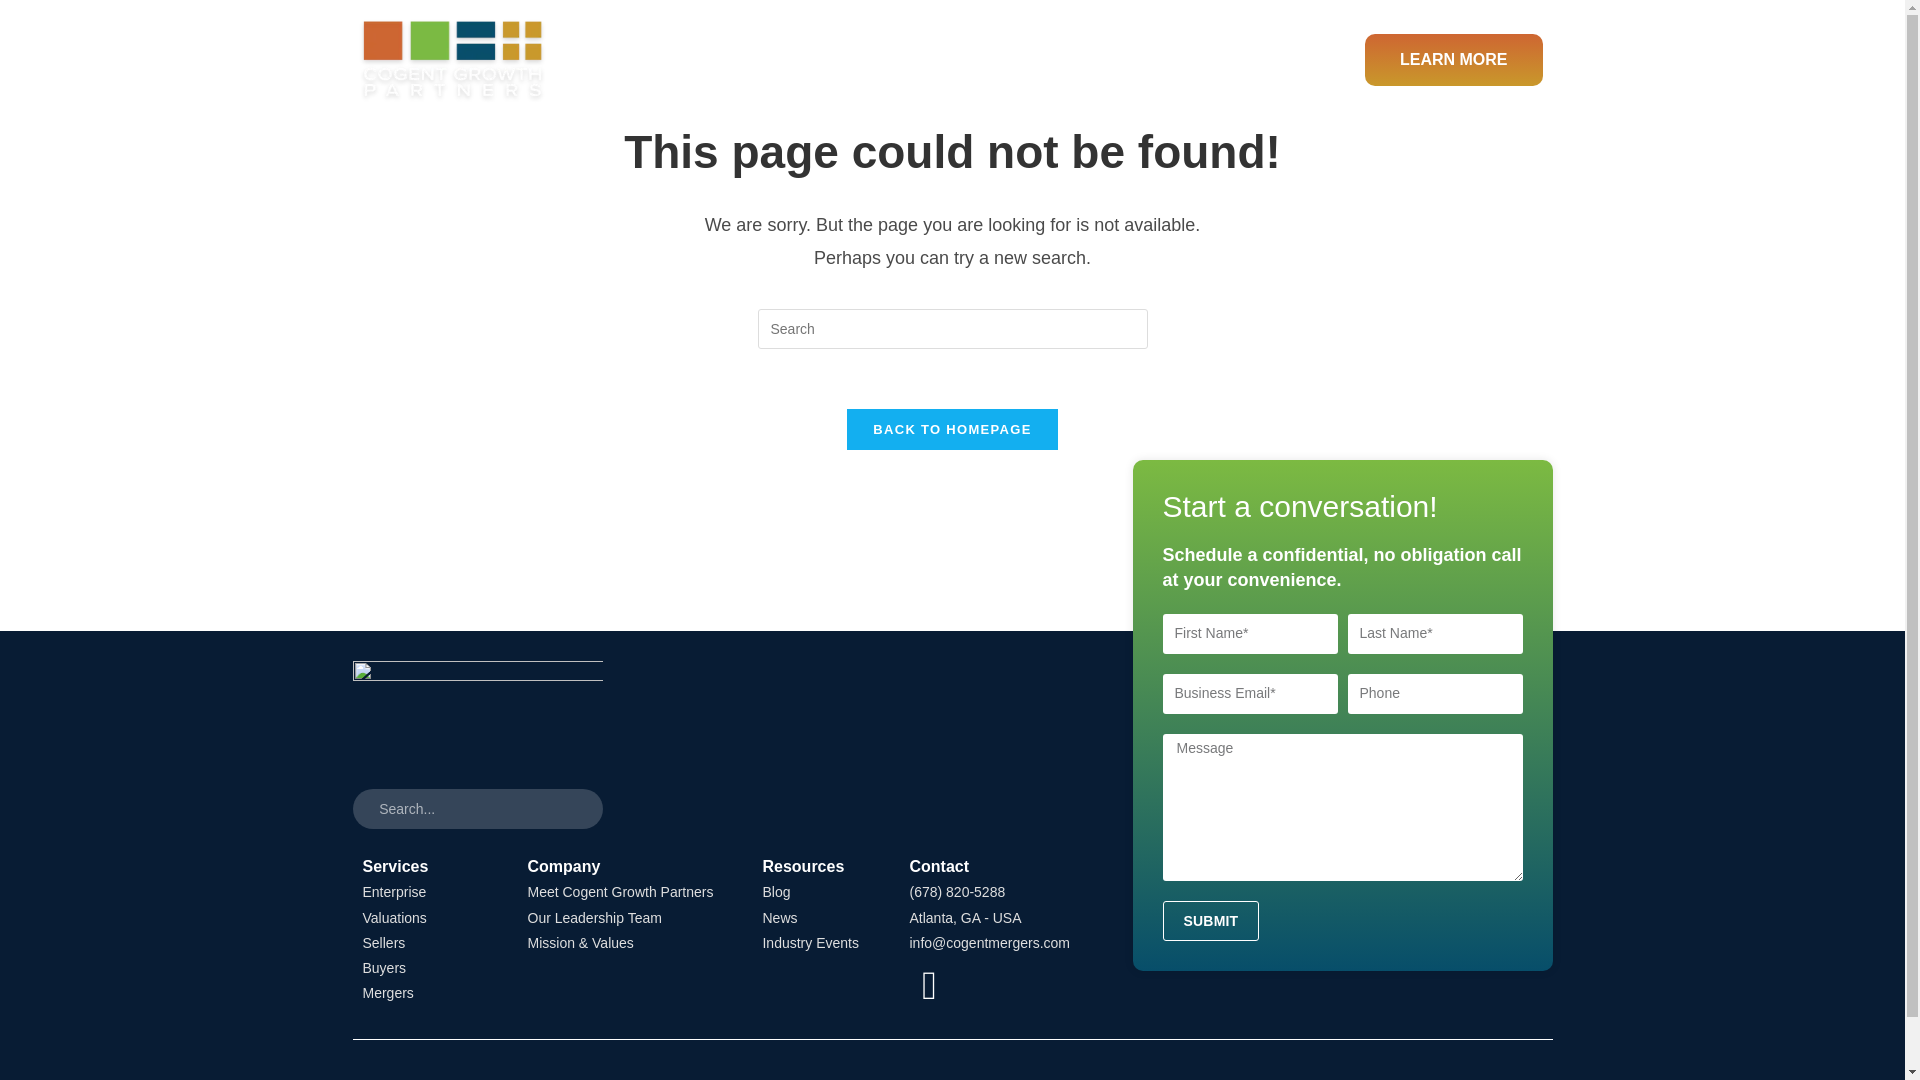 The image size is (1920, 1080). Describe the element at coordinates (424, 968) in the screenshot. I see `Buyers` at that location.